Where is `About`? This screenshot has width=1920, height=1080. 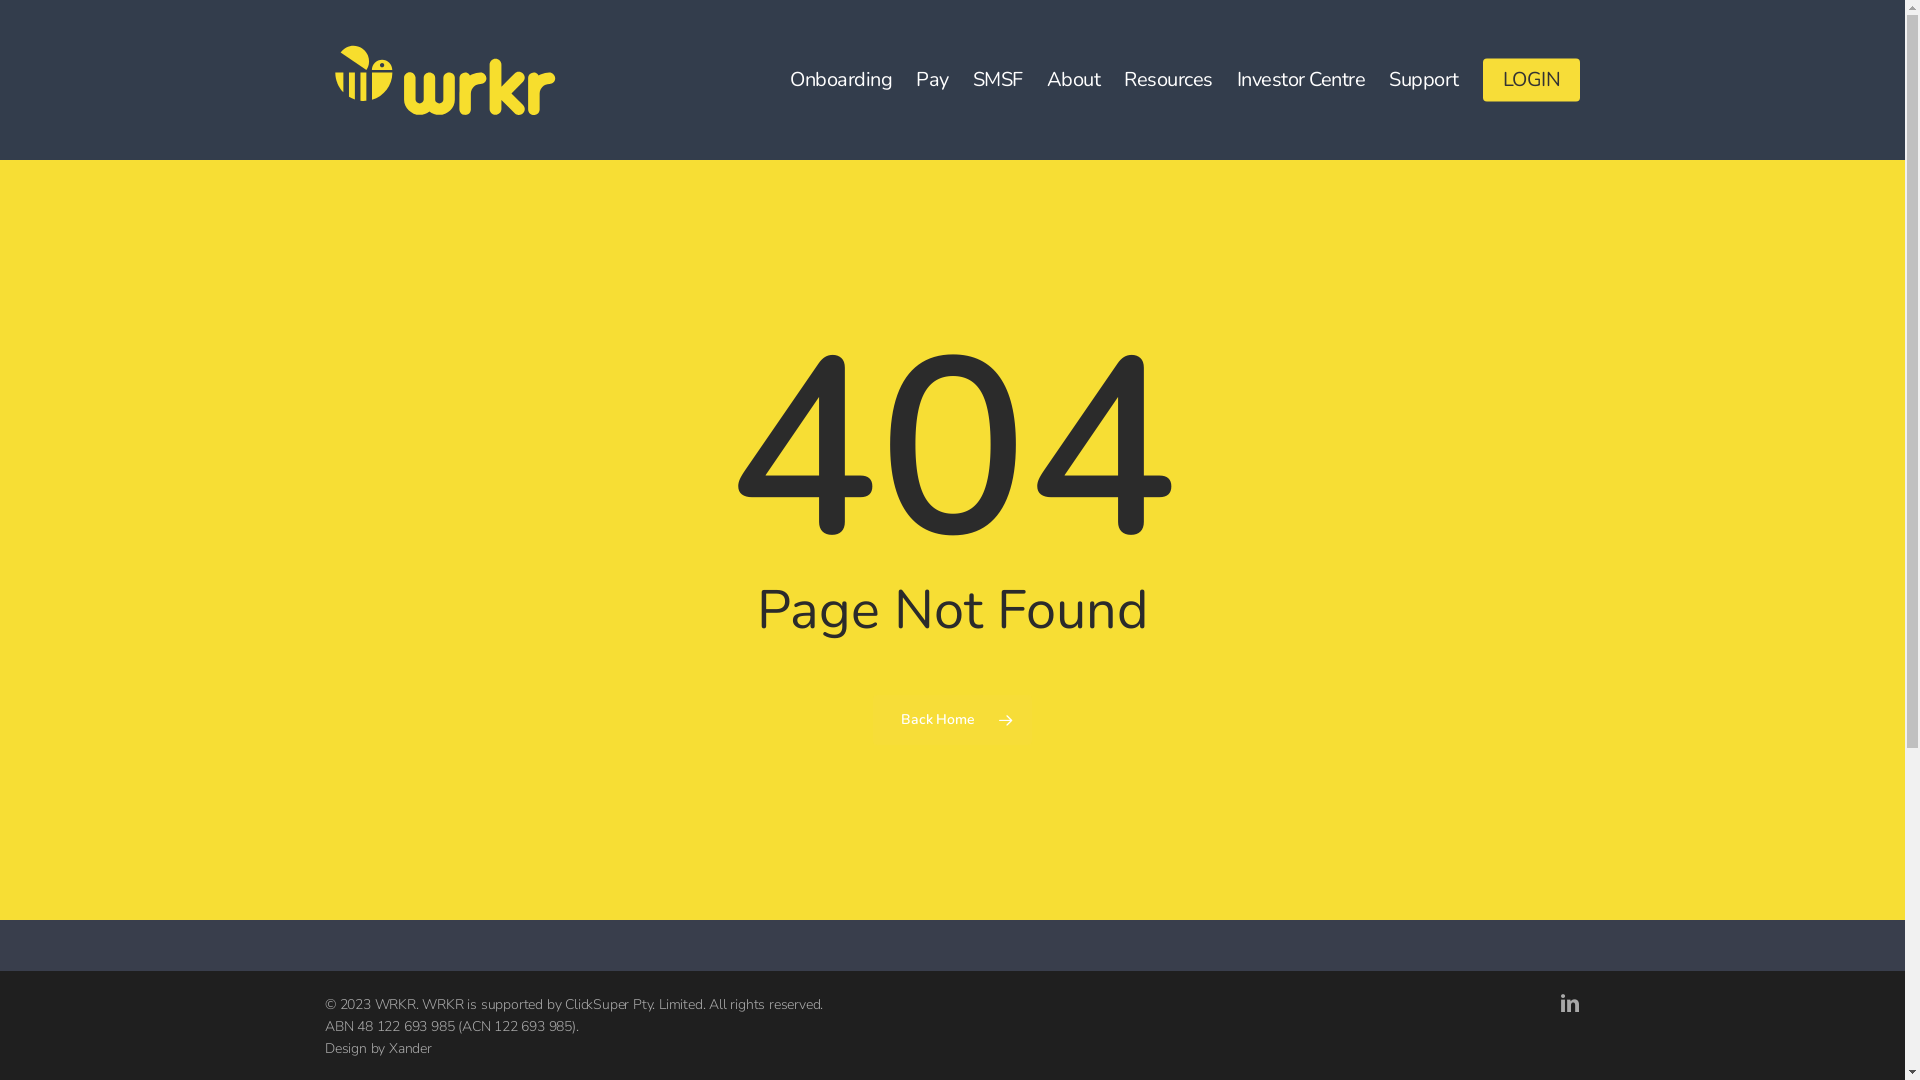
About is located at coordinates (1073, 80).